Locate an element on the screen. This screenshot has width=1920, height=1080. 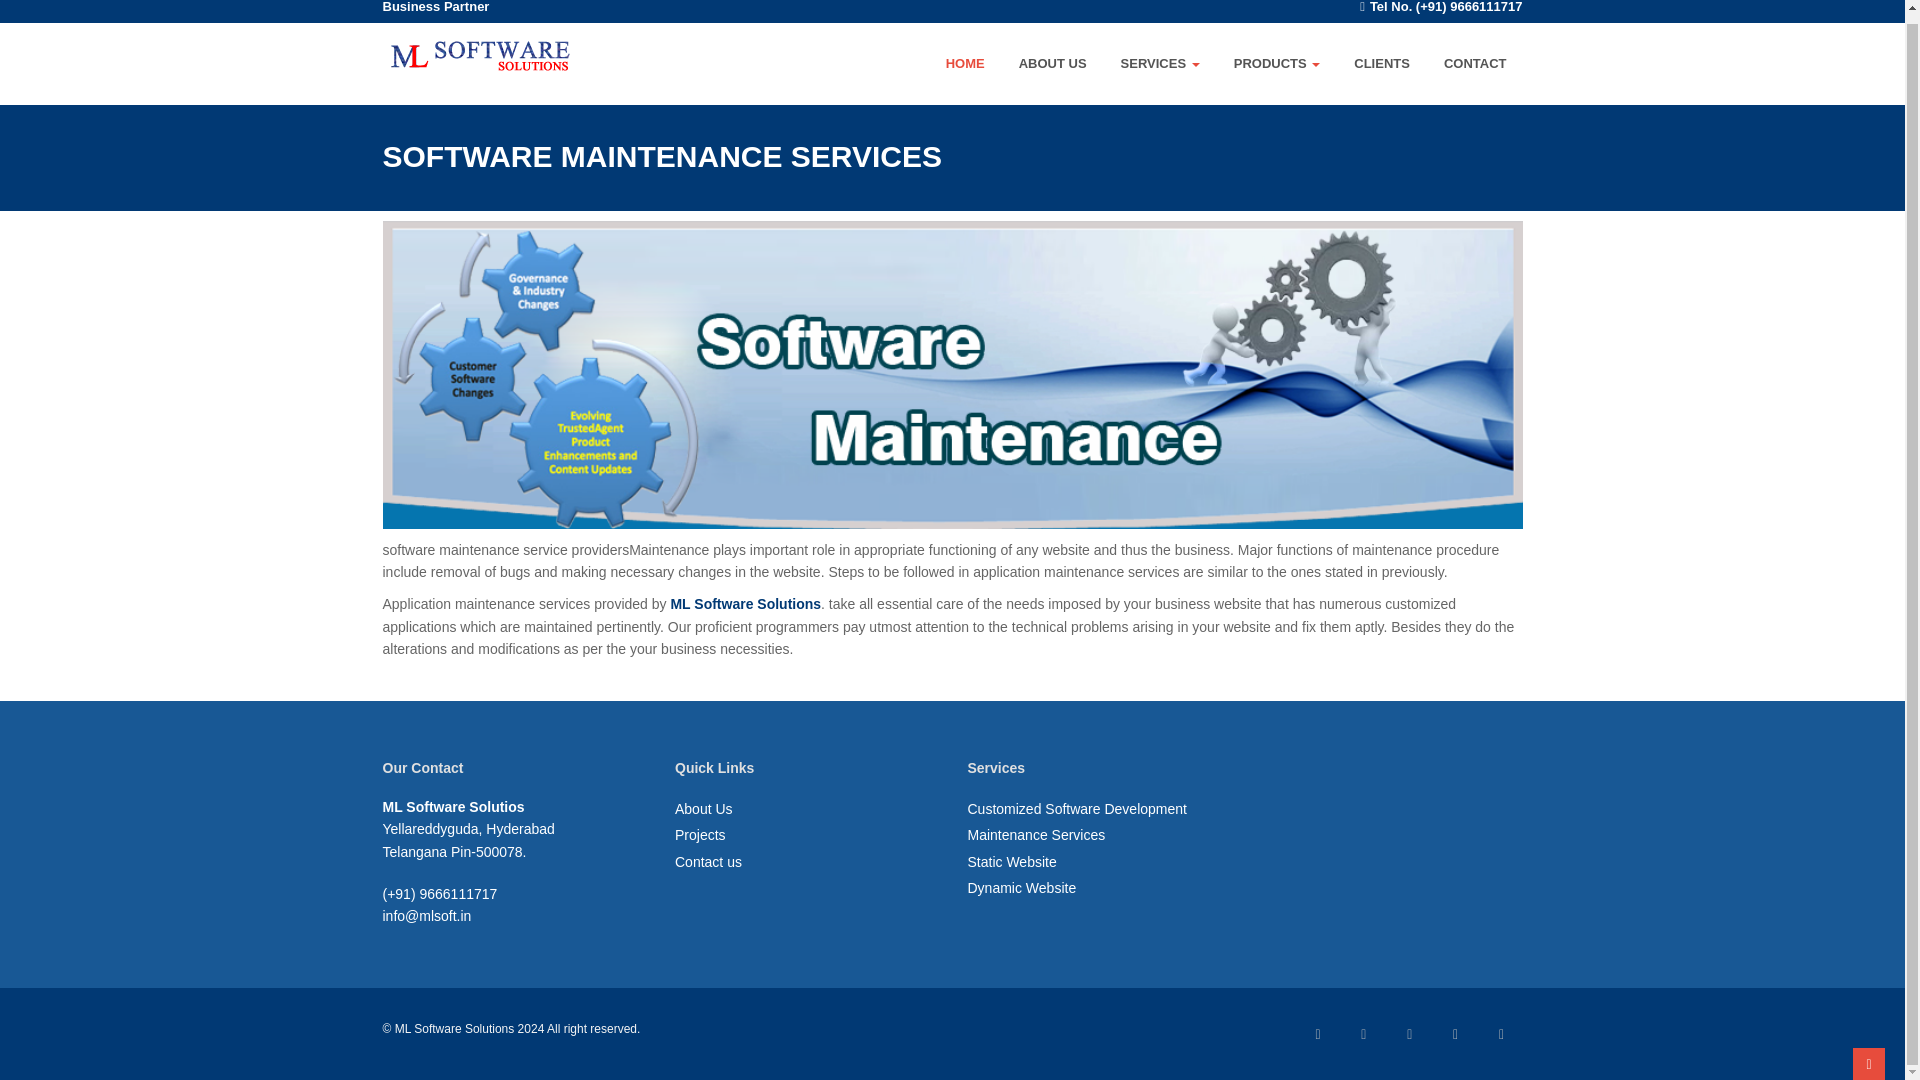
Maintenance Services is located at coordinates (1036, 835).